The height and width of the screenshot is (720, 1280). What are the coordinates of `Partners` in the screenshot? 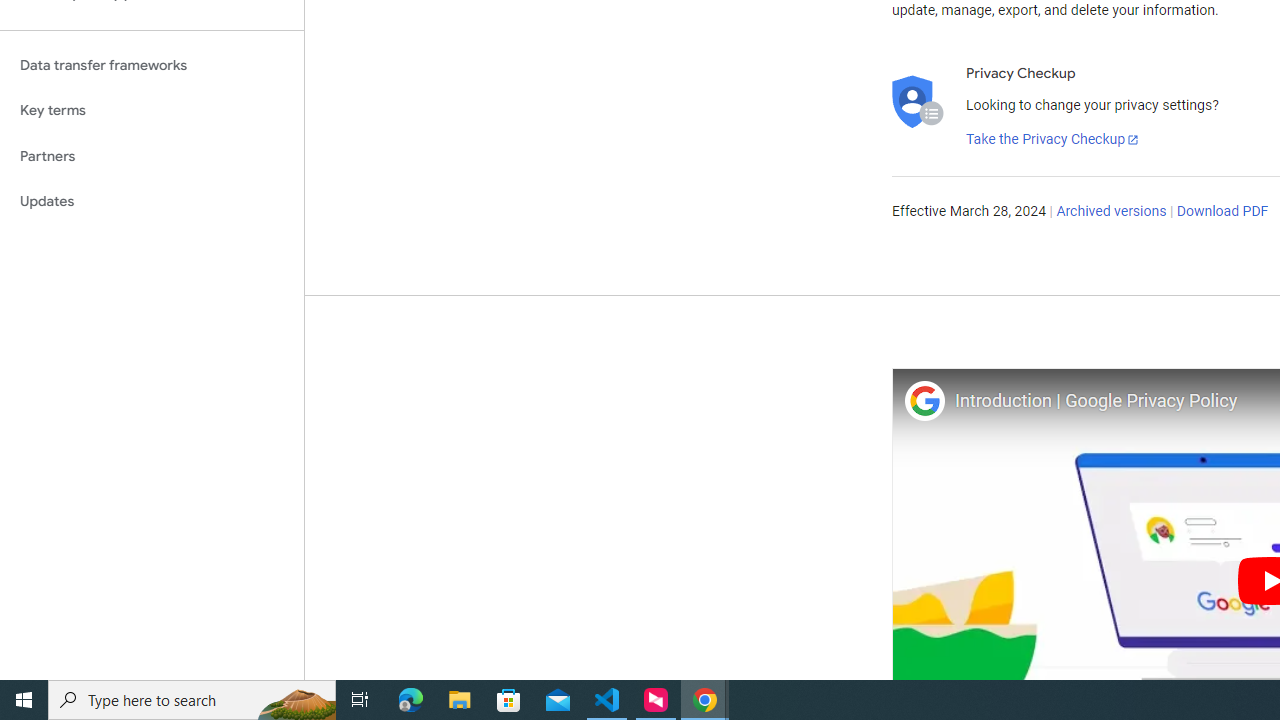 It's located at (152, 156).